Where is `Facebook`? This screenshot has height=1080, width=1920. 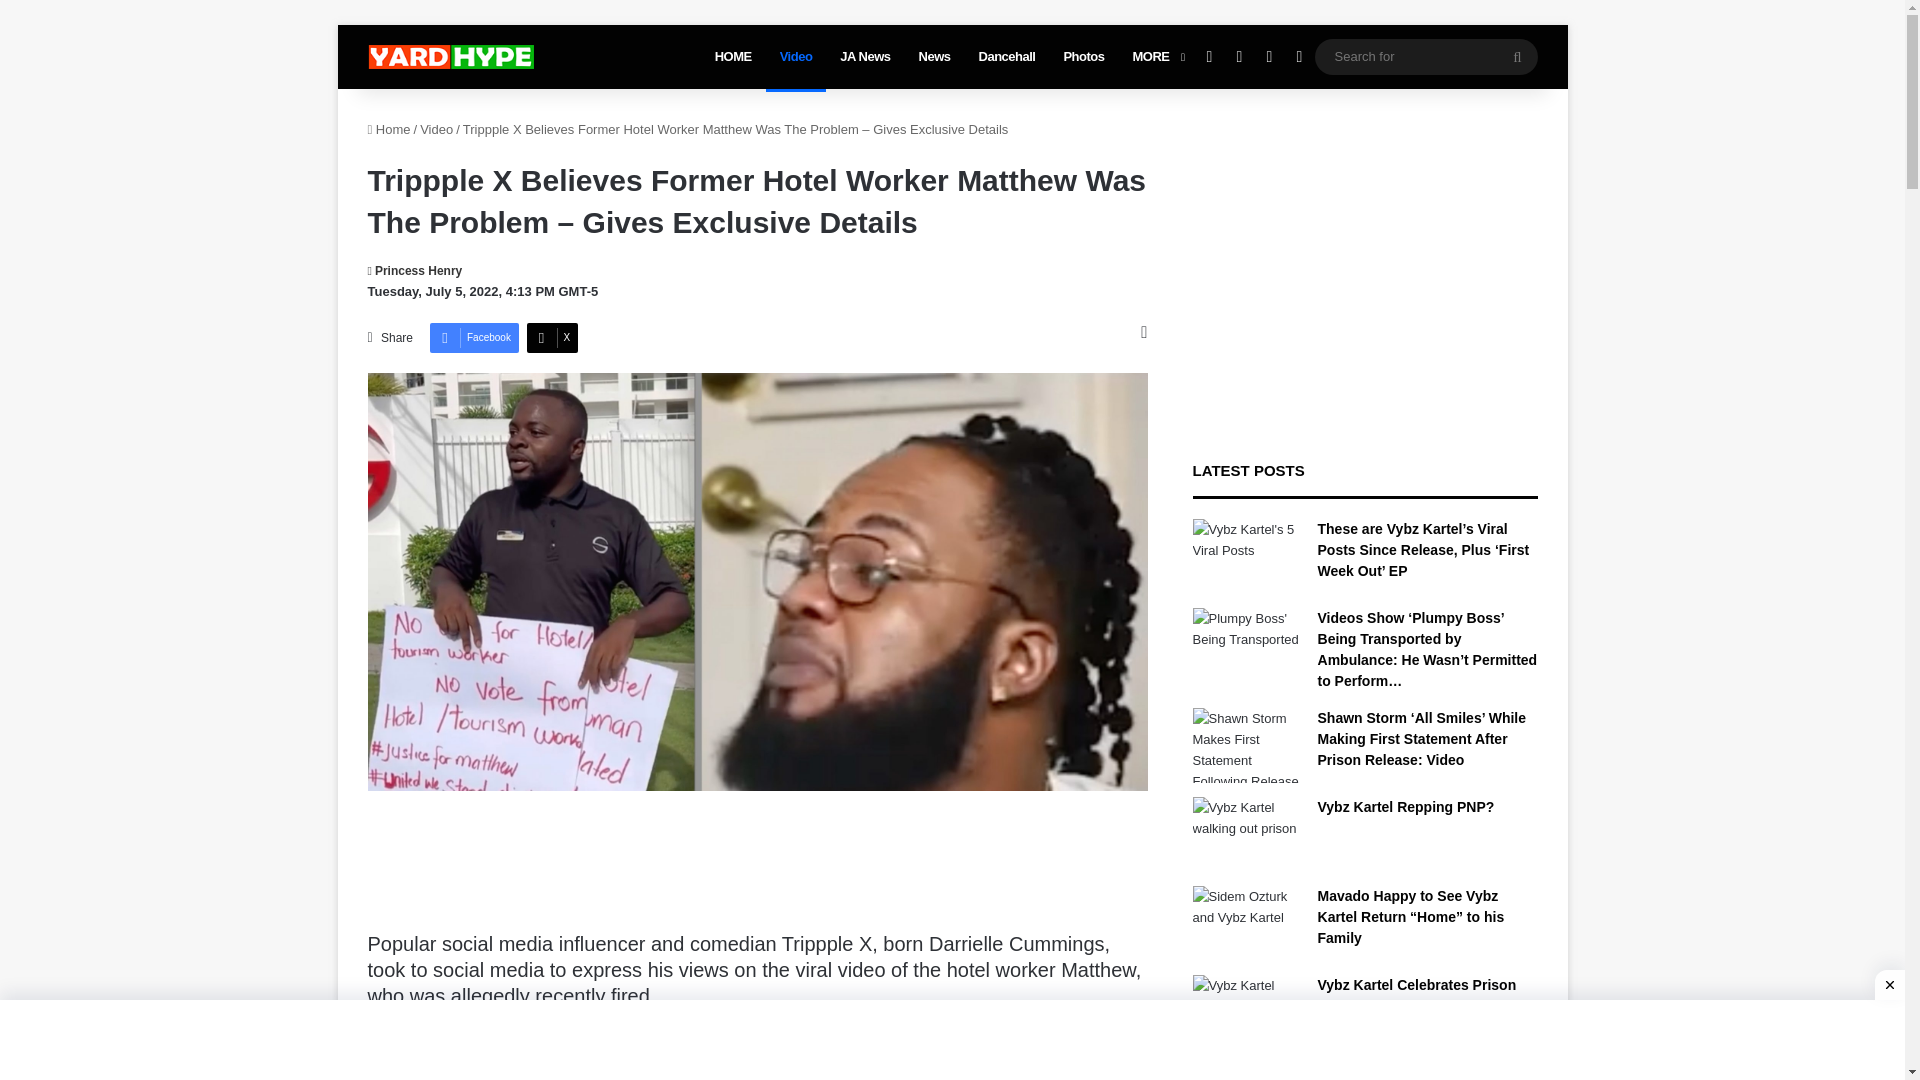 Facebook is located at coordinates (474, 338).